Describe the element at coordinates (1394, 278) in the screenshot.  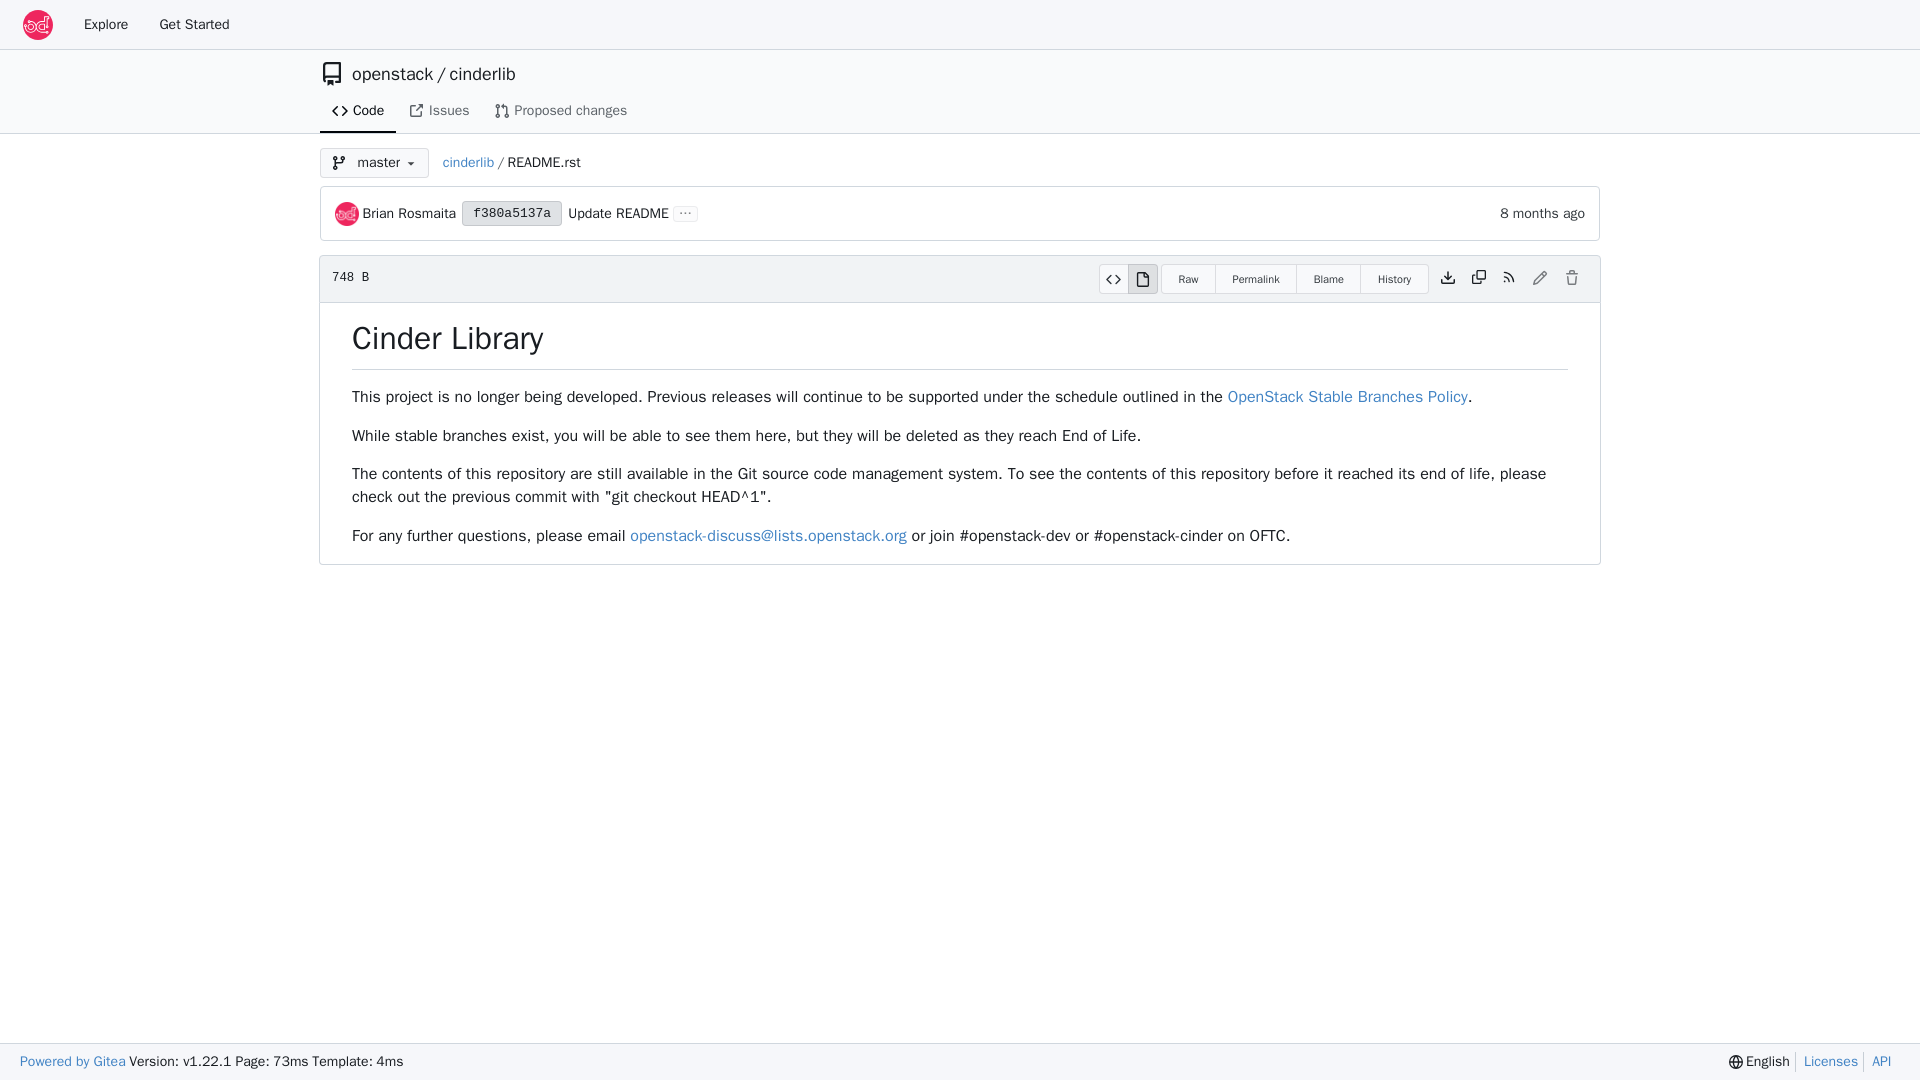
I see `History` at that location.